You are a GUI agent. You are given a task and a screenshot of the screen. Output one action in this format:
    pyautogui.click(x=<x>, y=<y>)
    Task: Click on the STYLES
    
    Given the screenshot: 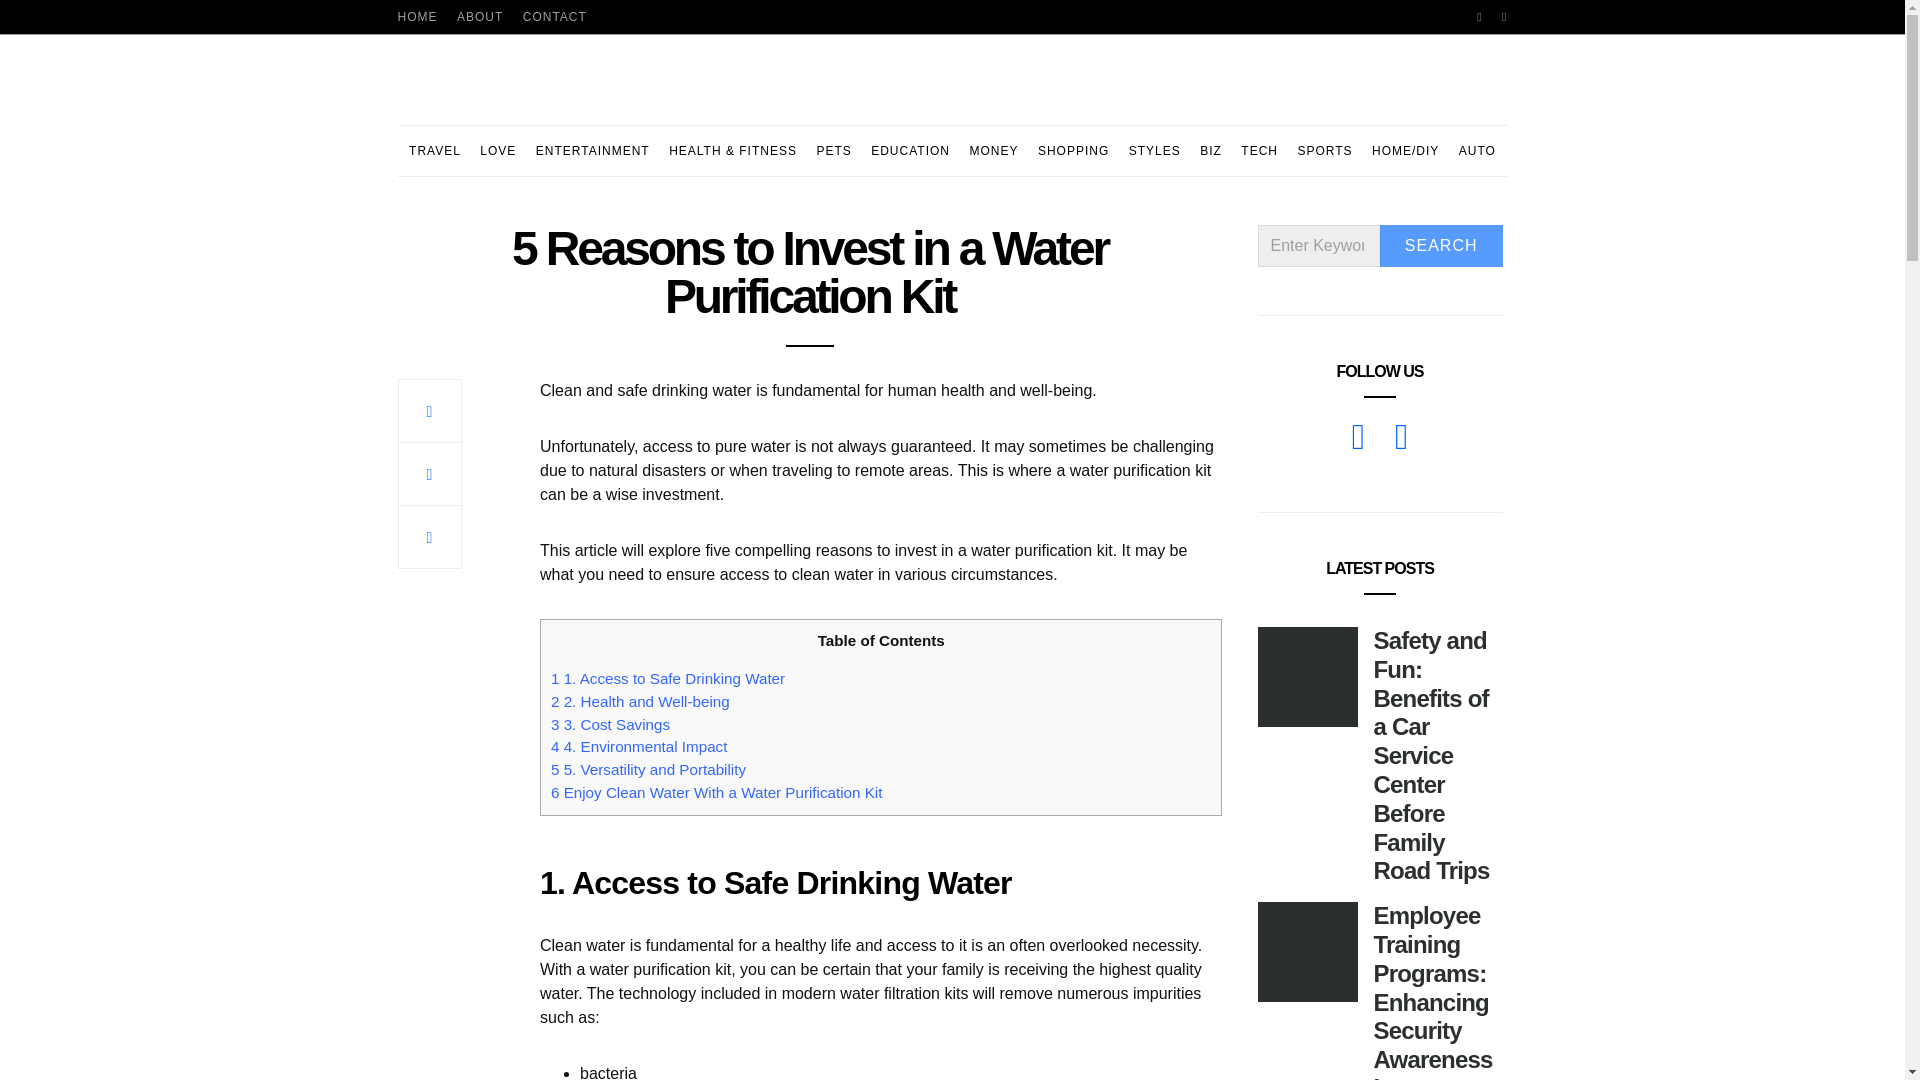 What is the action you would take?
    pyautogui.click(x=1154, y=151)
    